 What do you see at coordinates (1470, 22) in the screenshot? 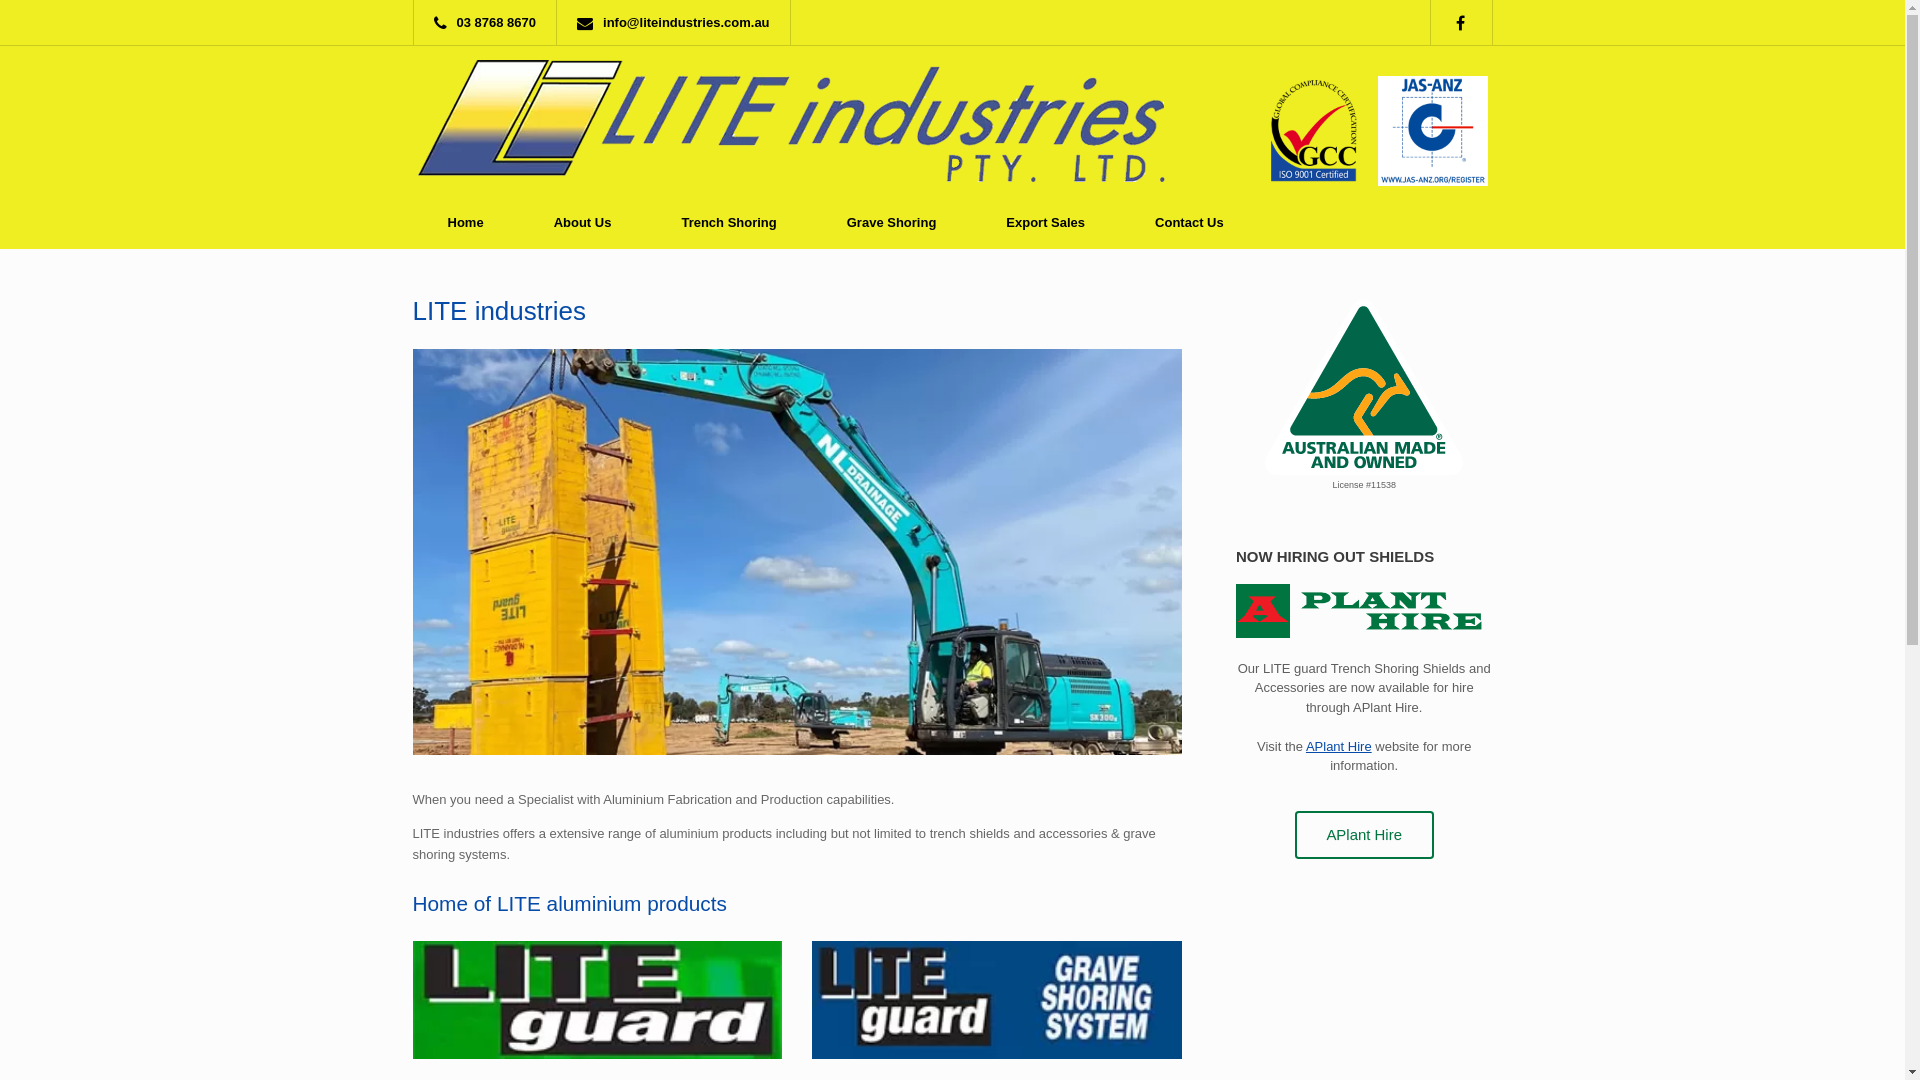
I see `Facebook` at bounding box center [1470, 22].